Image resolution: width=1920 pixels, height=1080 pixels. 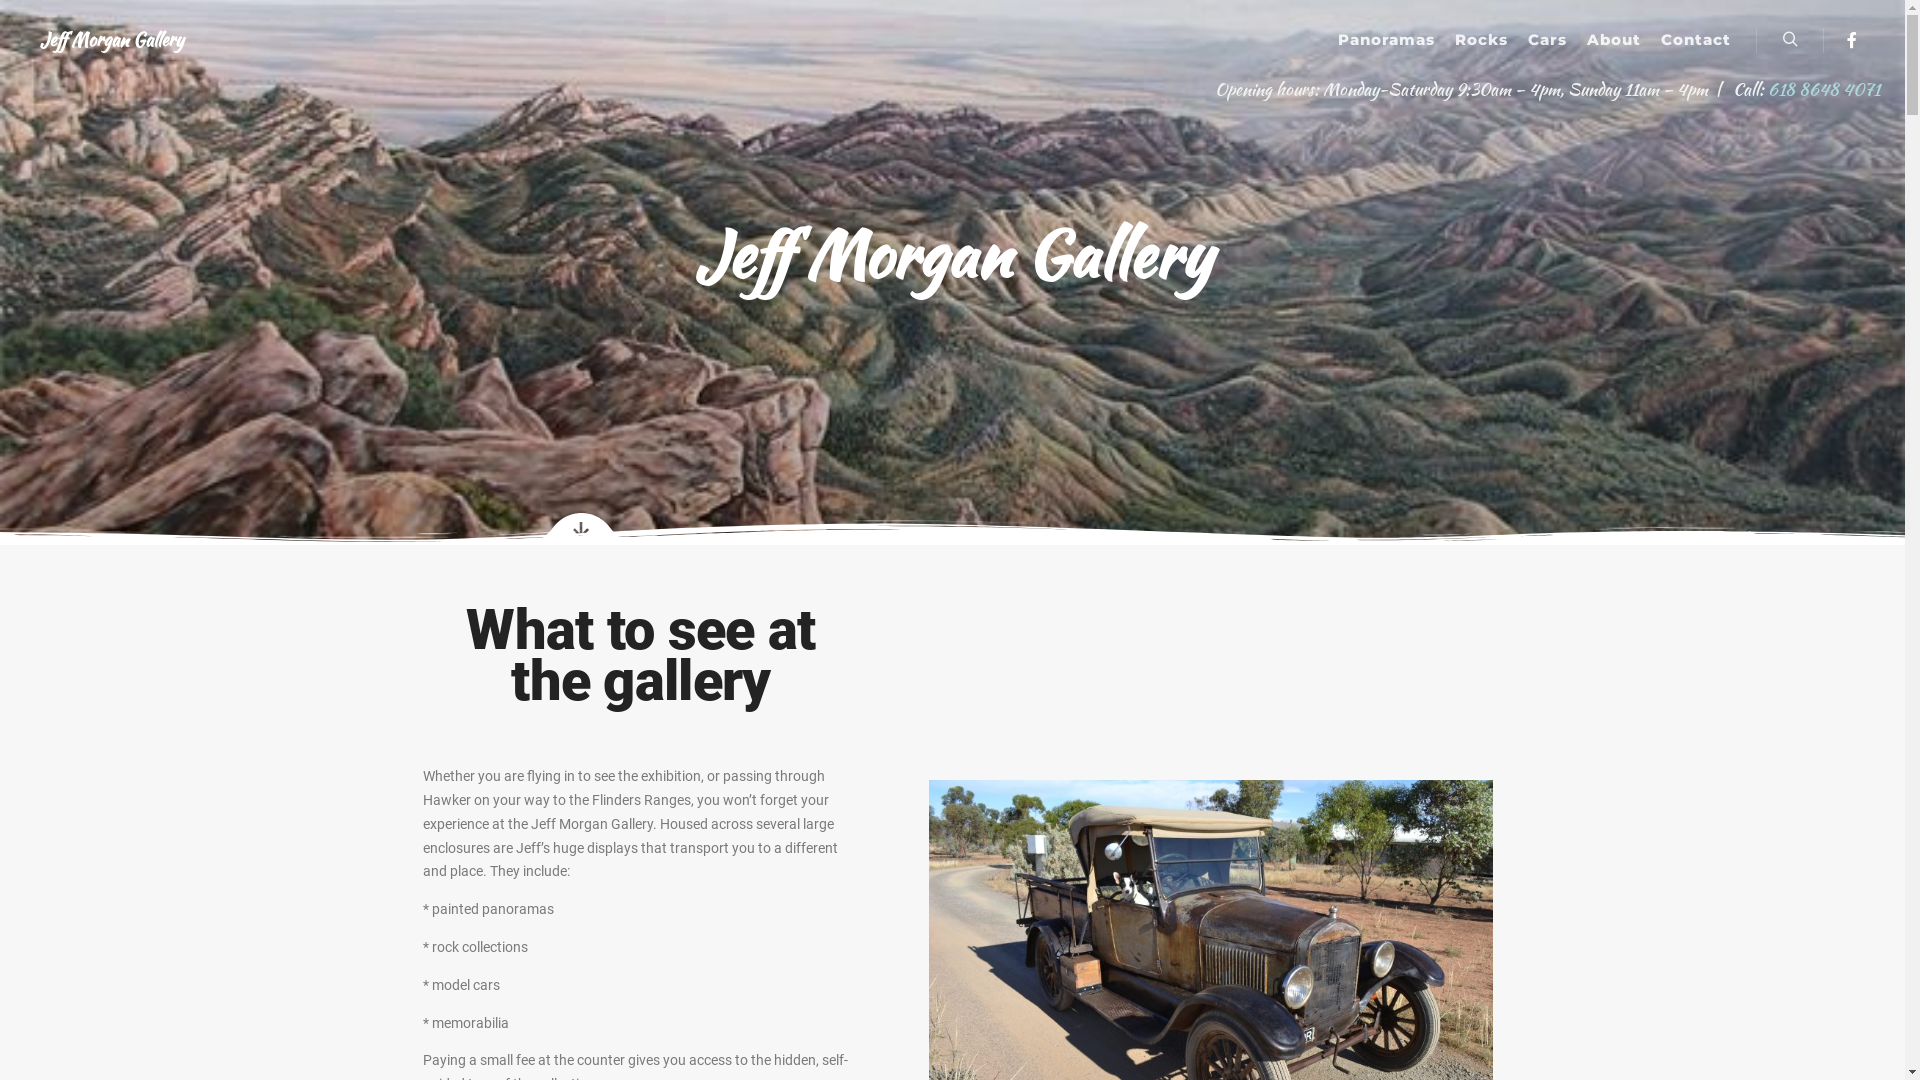 I want to click on Cars, so click(x=1548, y=40).